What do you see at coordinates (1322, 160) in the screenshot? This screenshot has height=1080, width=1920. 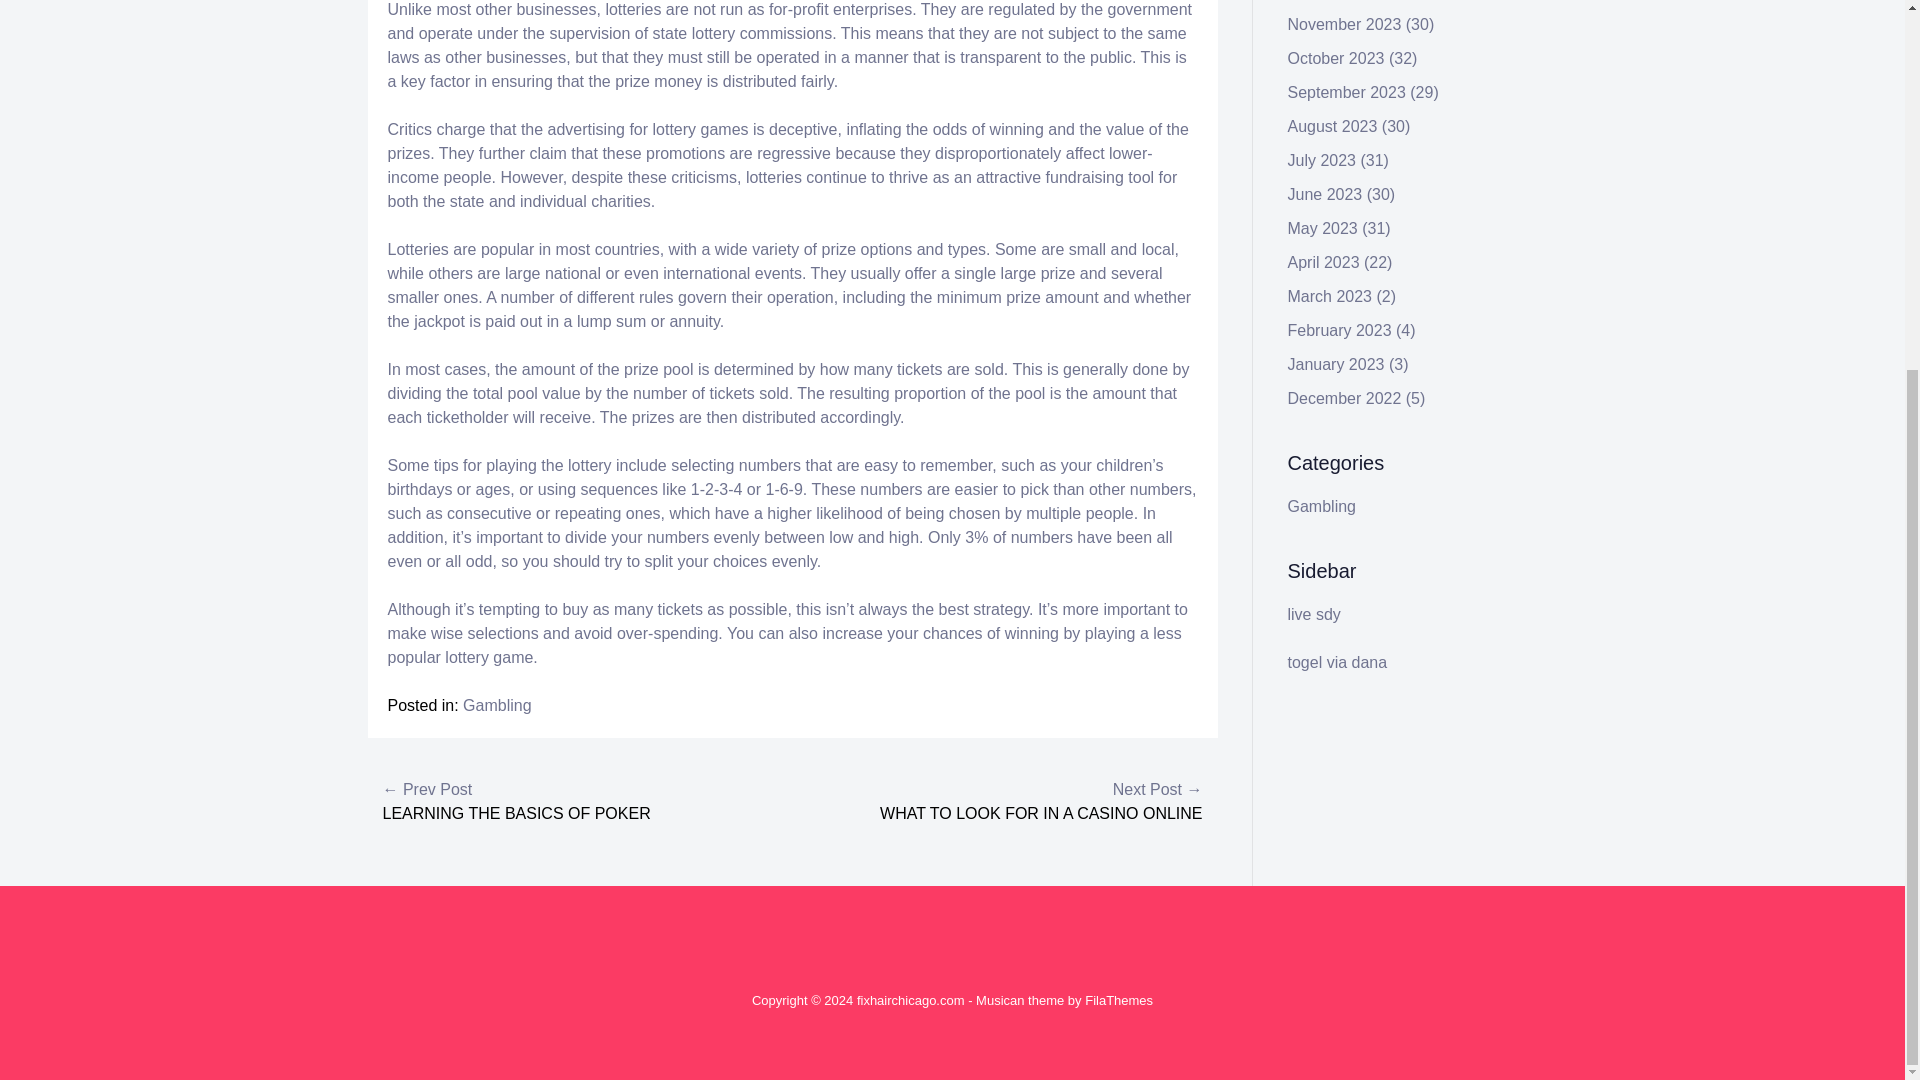 I see `July 2023` at bounding box center [1322, 160].